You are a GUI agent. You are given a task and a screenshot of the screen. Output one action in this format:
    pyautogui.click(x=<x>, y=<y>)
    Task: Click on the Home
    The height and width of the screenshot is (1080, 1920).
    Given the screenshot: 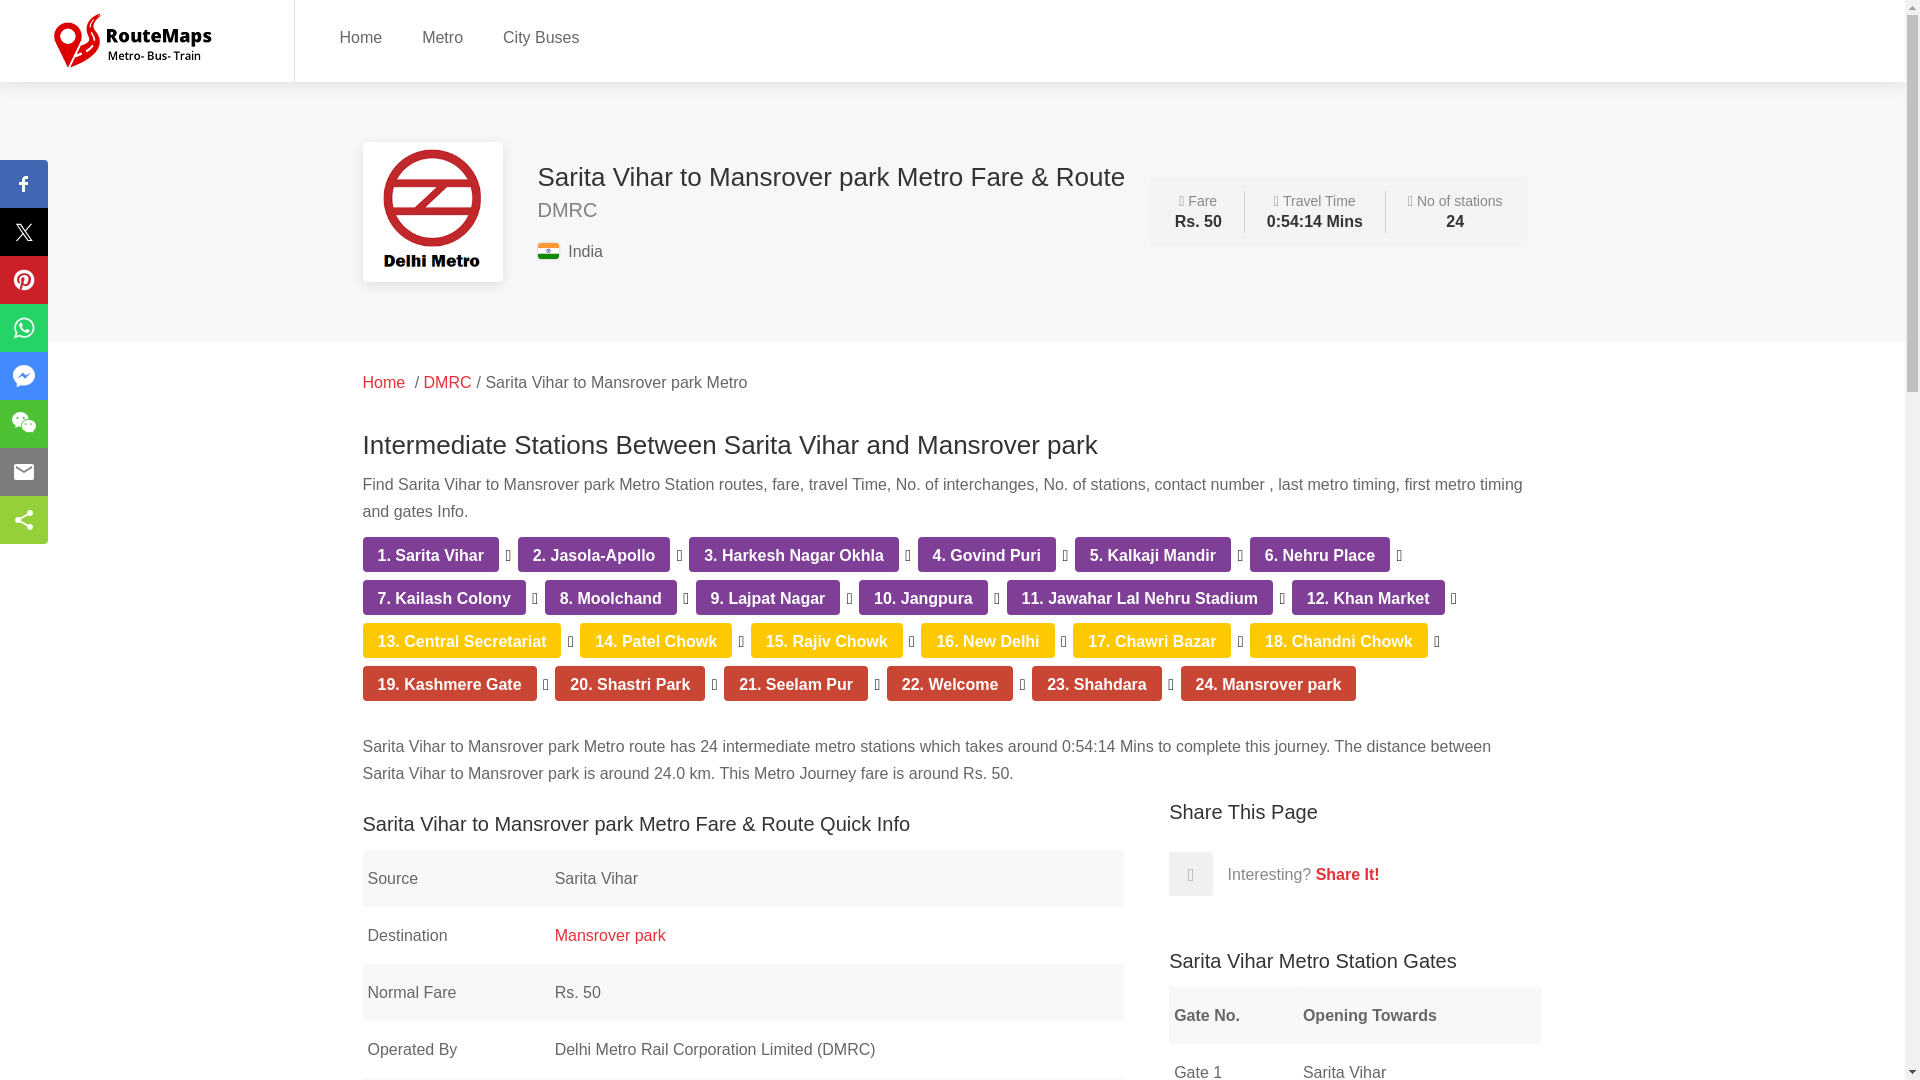 What is the action you would take?
    pyautogui.click(x=360, y=36)
    